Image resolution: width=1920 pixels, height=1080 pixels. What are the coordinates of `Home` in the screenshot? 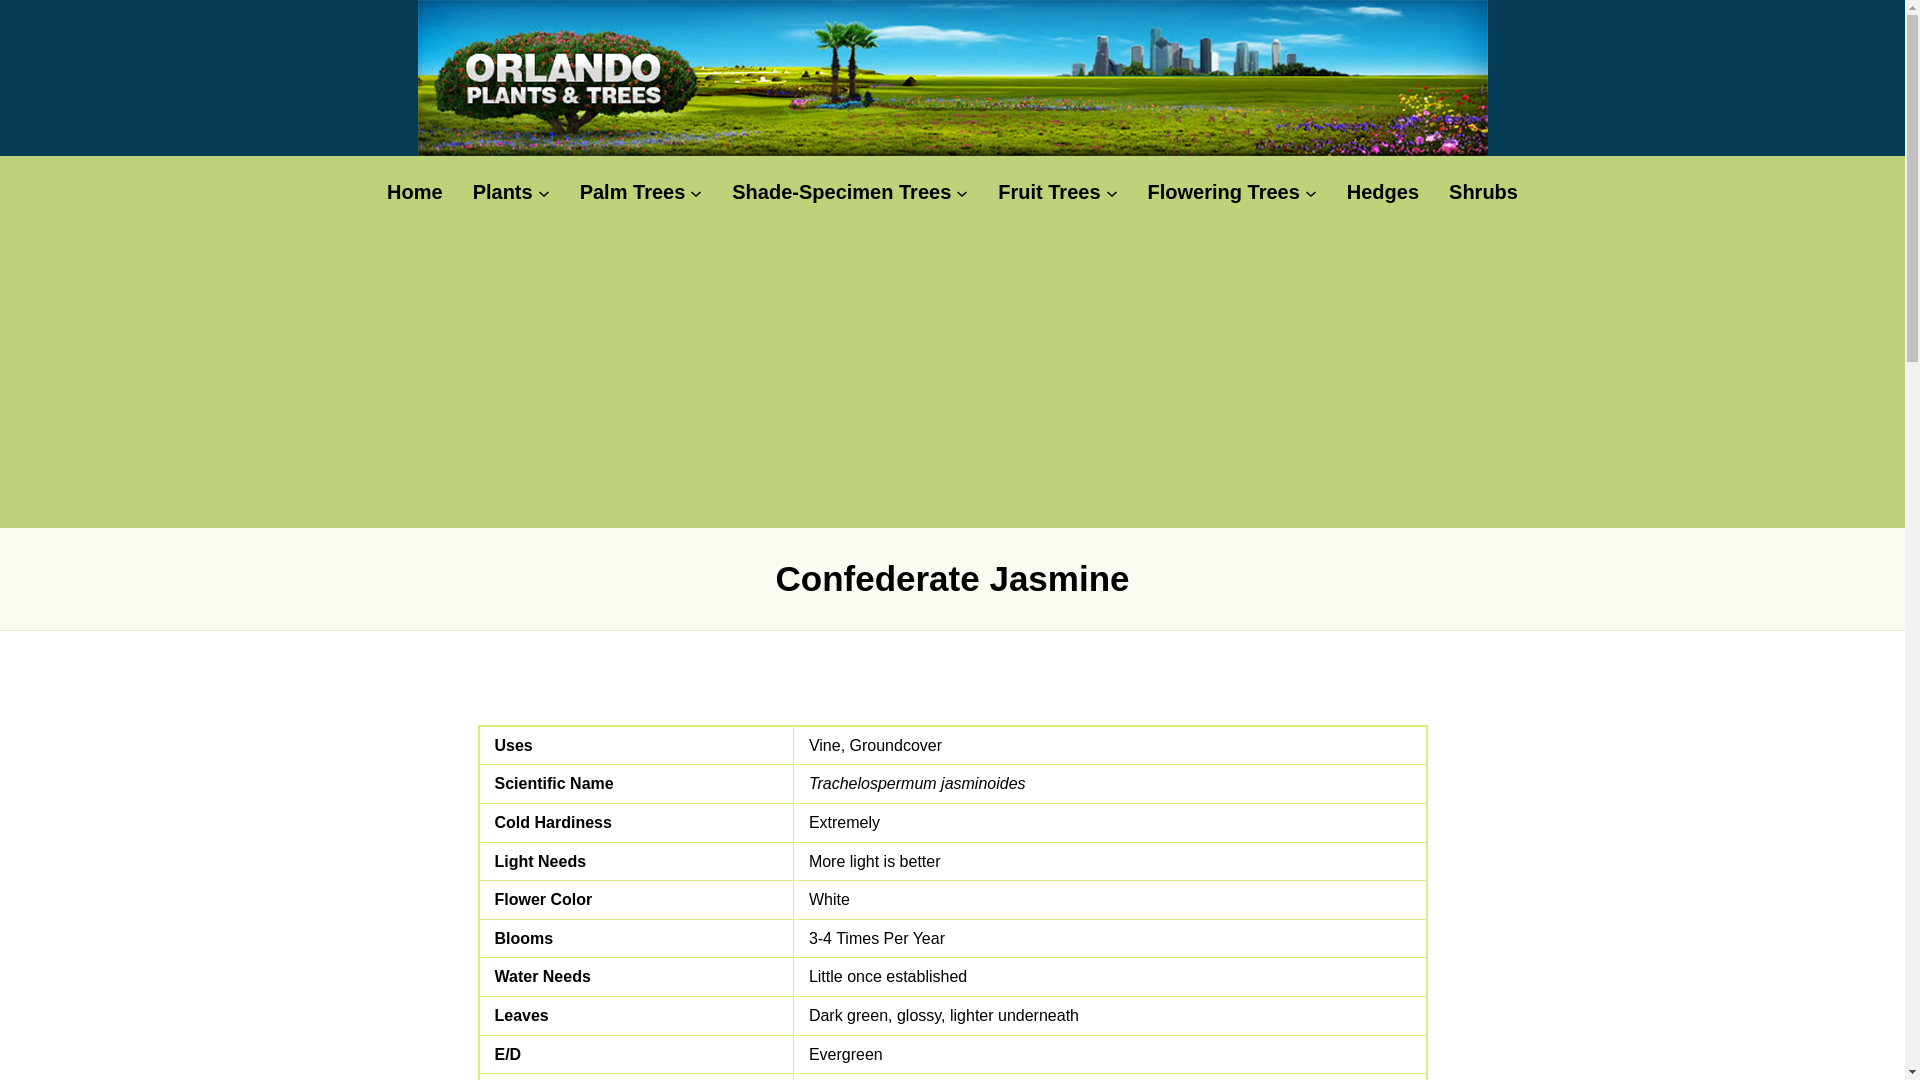 It's located at (415, 192).